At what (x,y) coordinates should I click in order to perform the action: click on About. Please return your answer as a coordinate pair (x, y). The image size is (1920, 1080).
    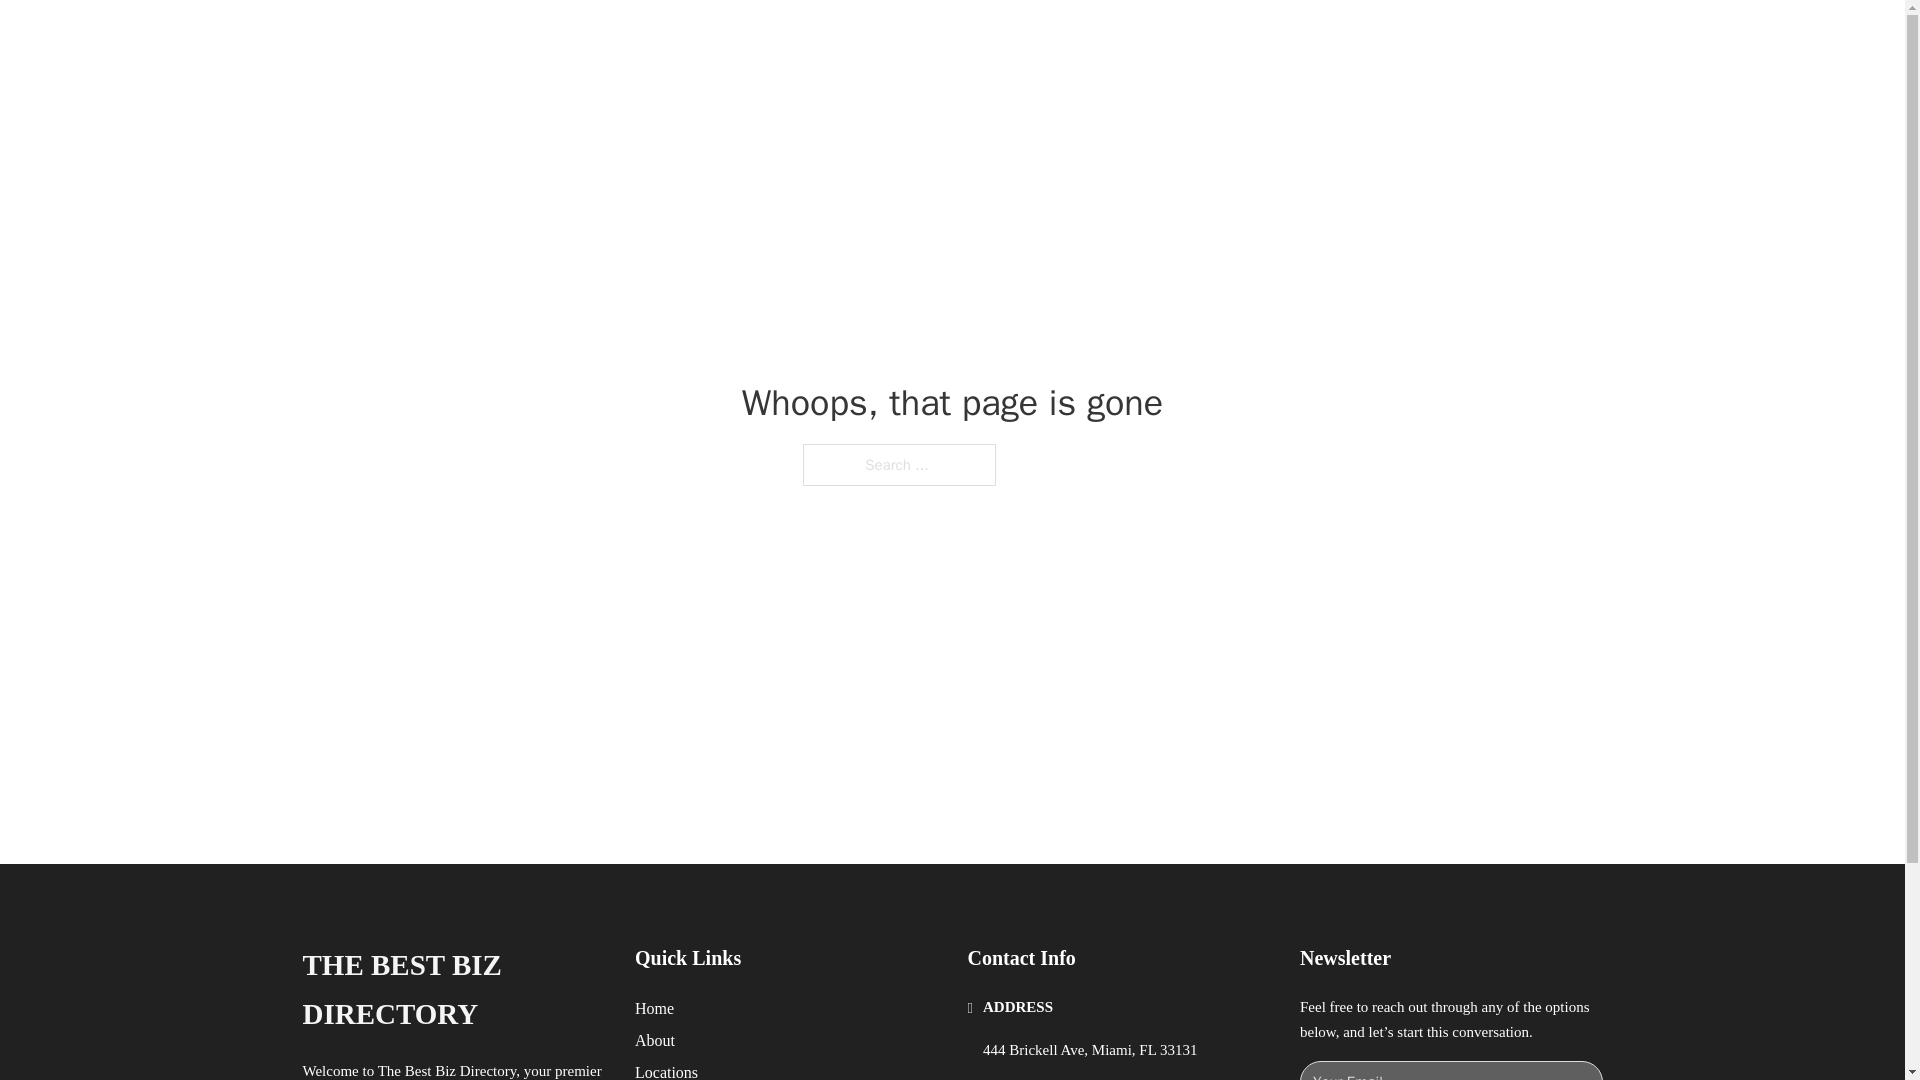
    Looking at the image, I should click on (655, 1040).